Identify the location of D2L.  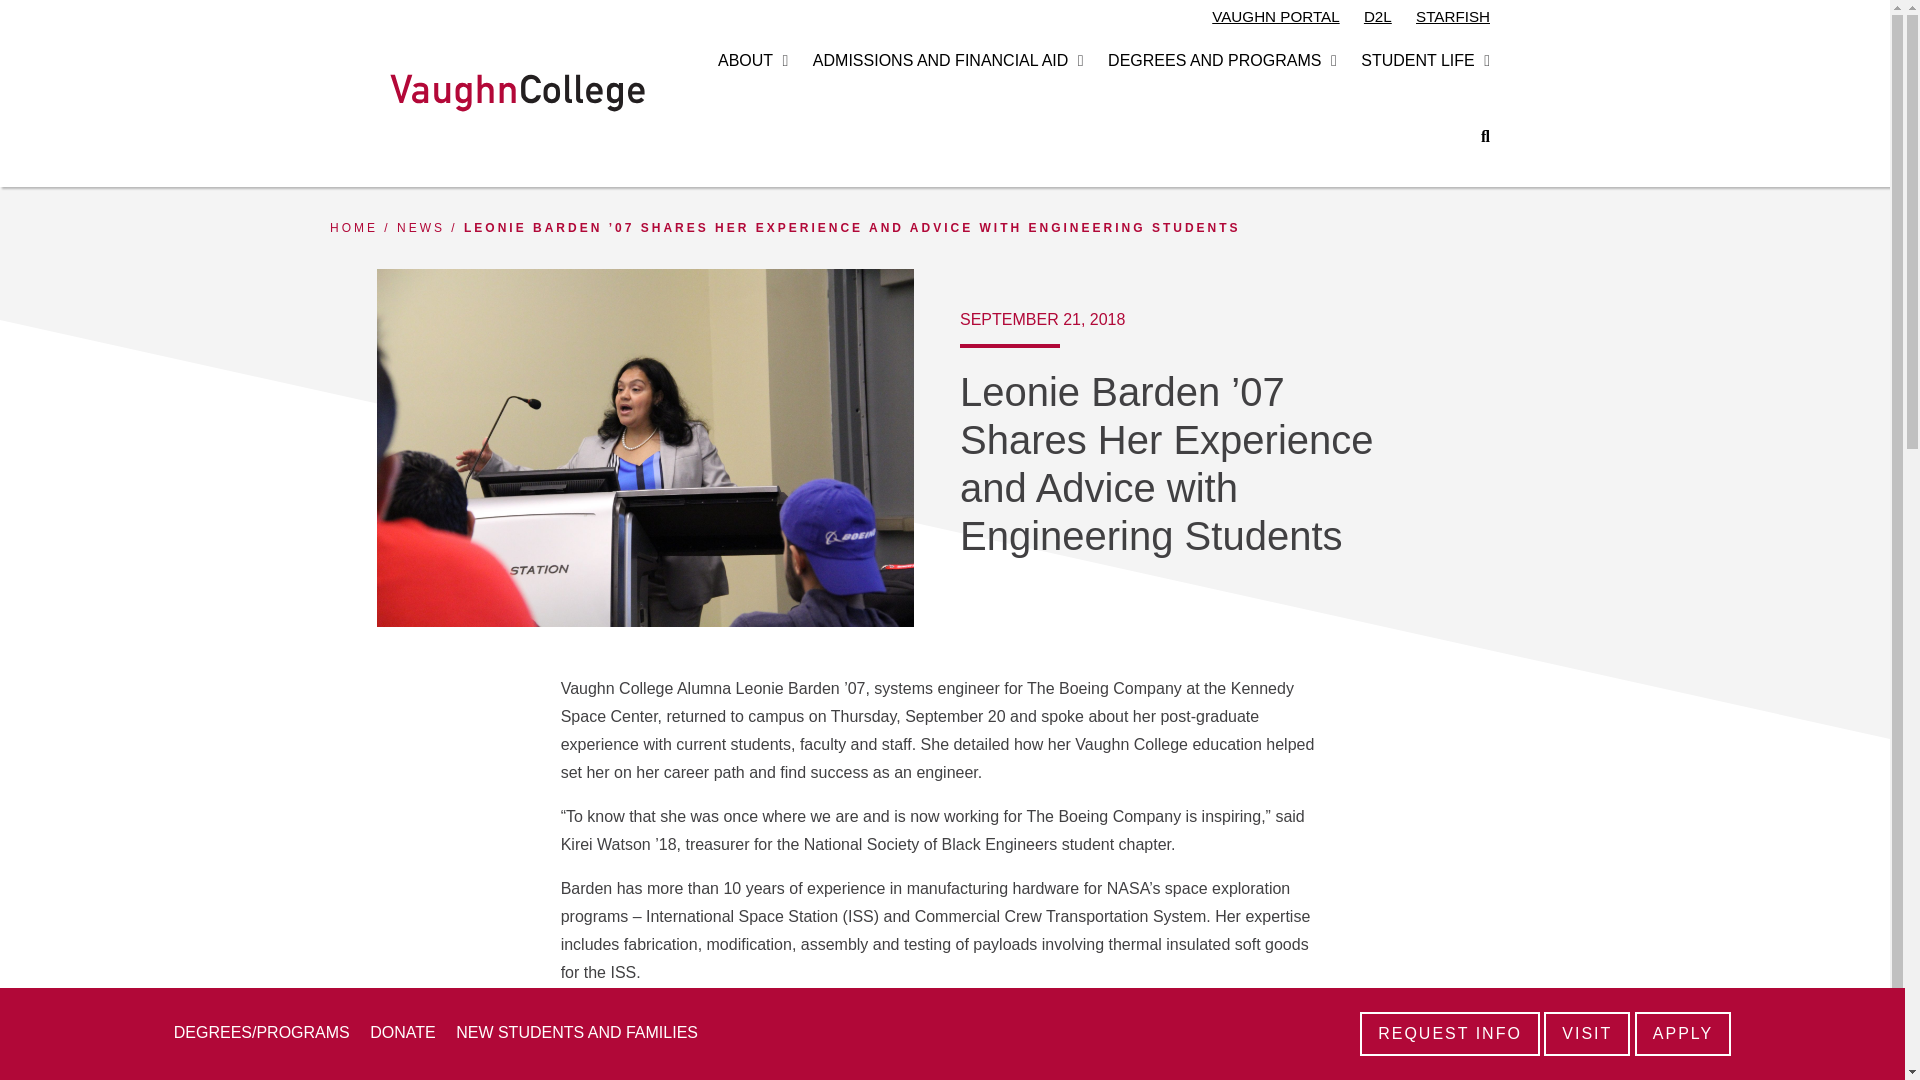
(1378, 19).